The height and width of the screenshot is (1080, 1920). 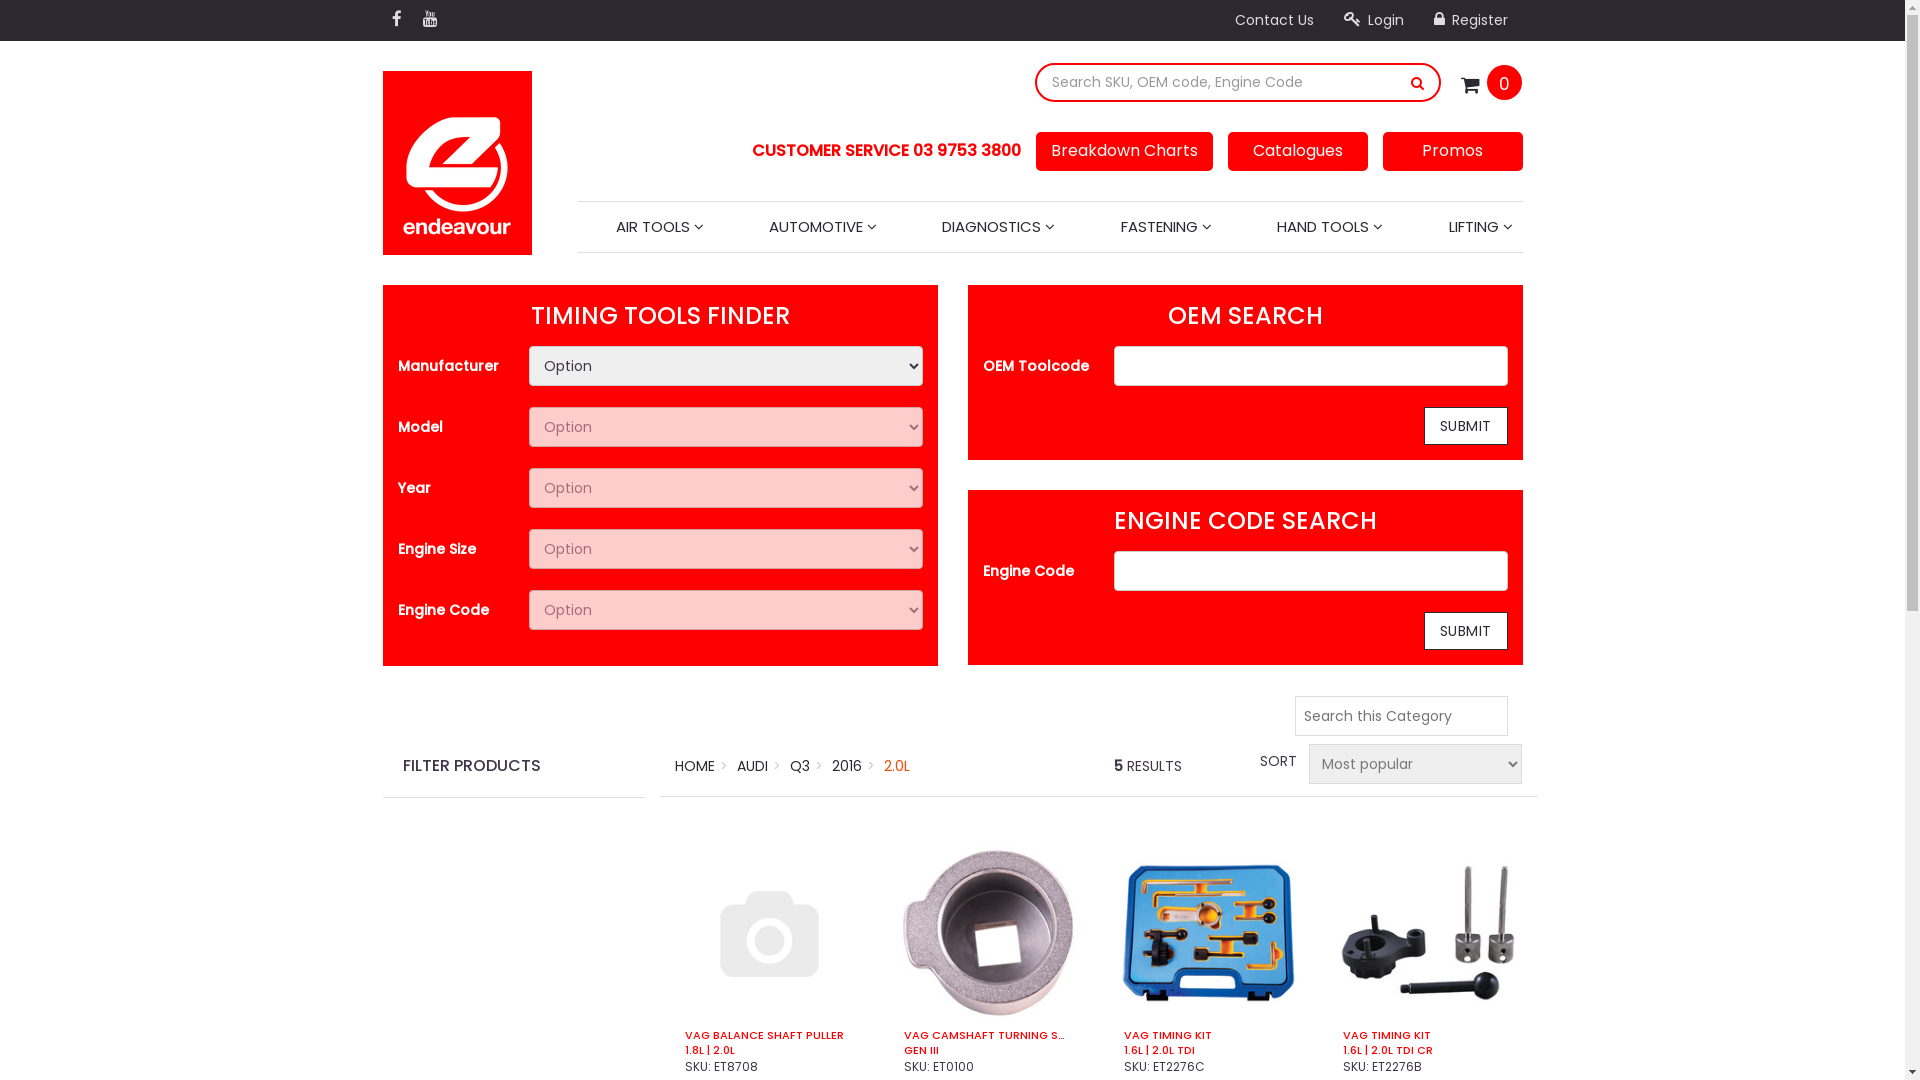 I want to click on LIFTING, so click(x=1480, y=227).